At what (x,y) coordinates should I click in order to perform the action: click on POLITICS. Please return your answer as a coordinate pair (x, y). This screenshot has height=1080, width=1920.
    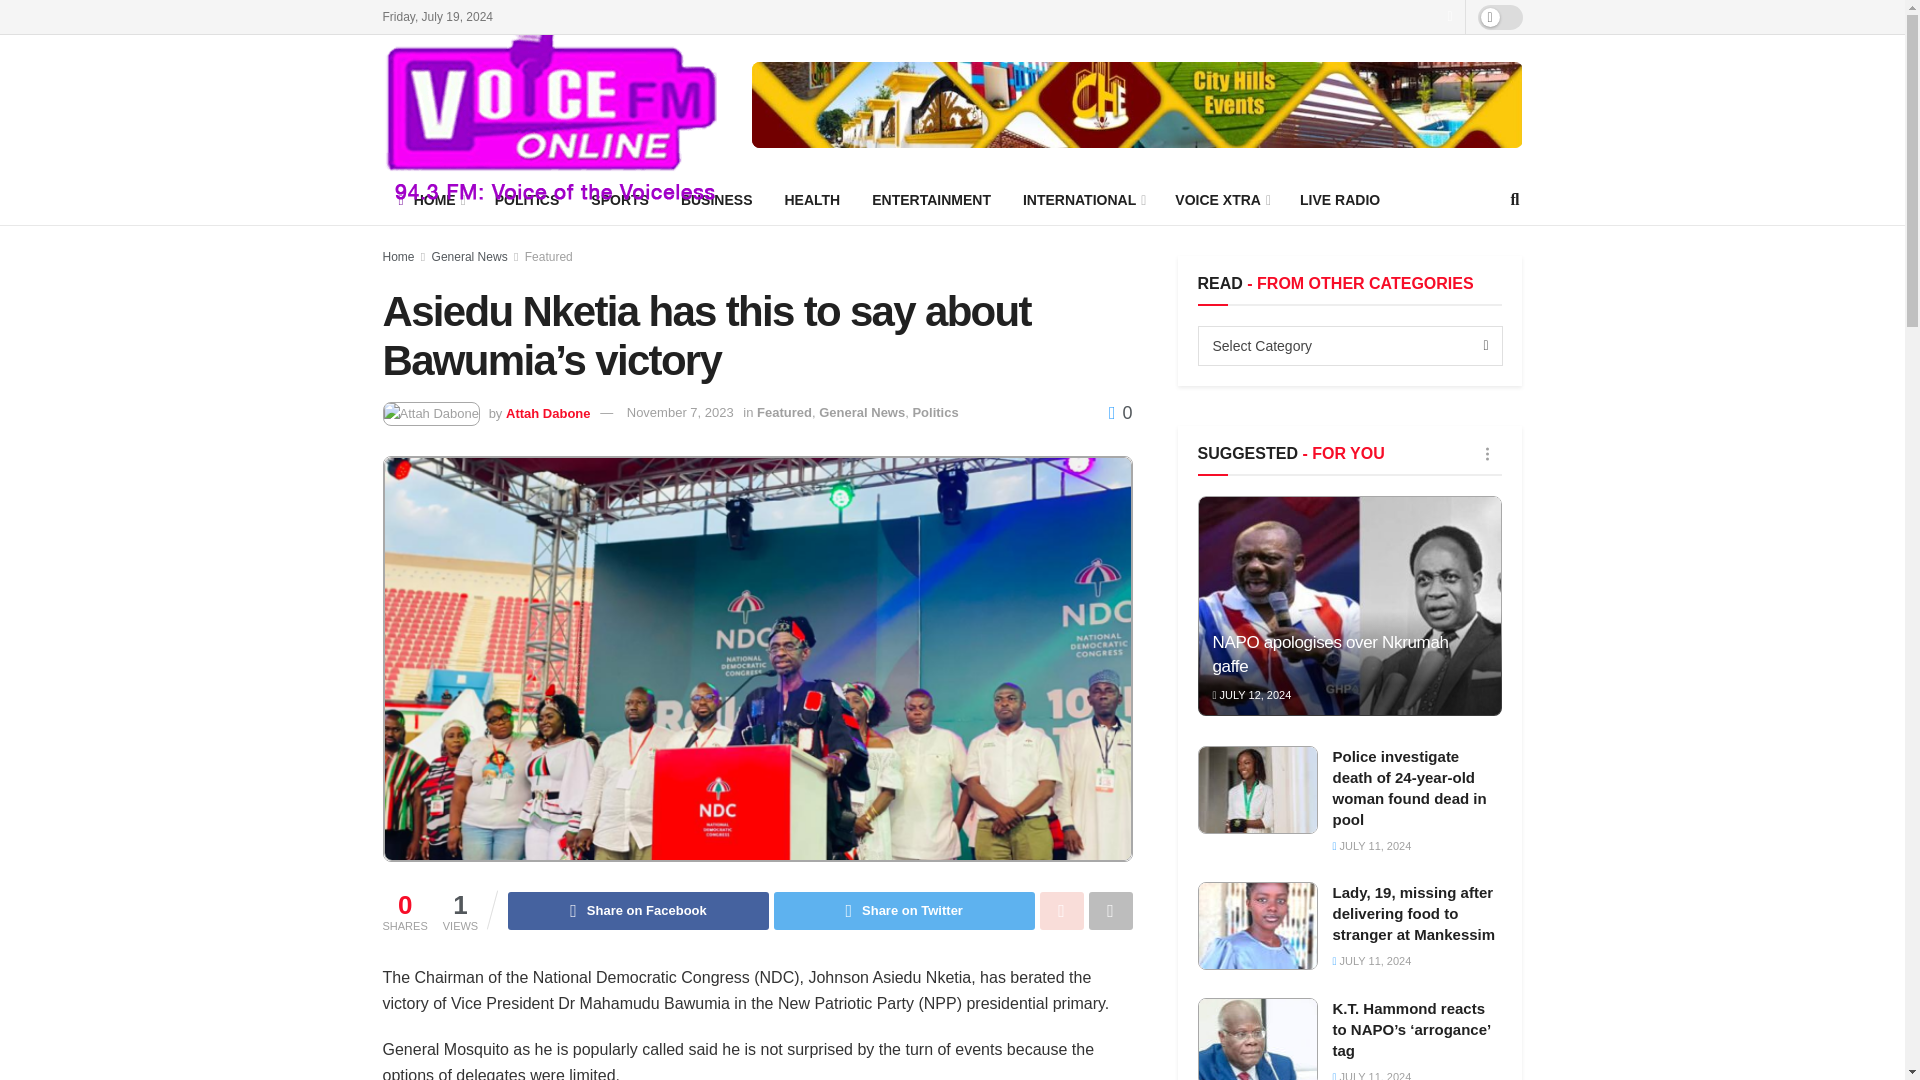
    Looking at the image, I should click on (527, 199).